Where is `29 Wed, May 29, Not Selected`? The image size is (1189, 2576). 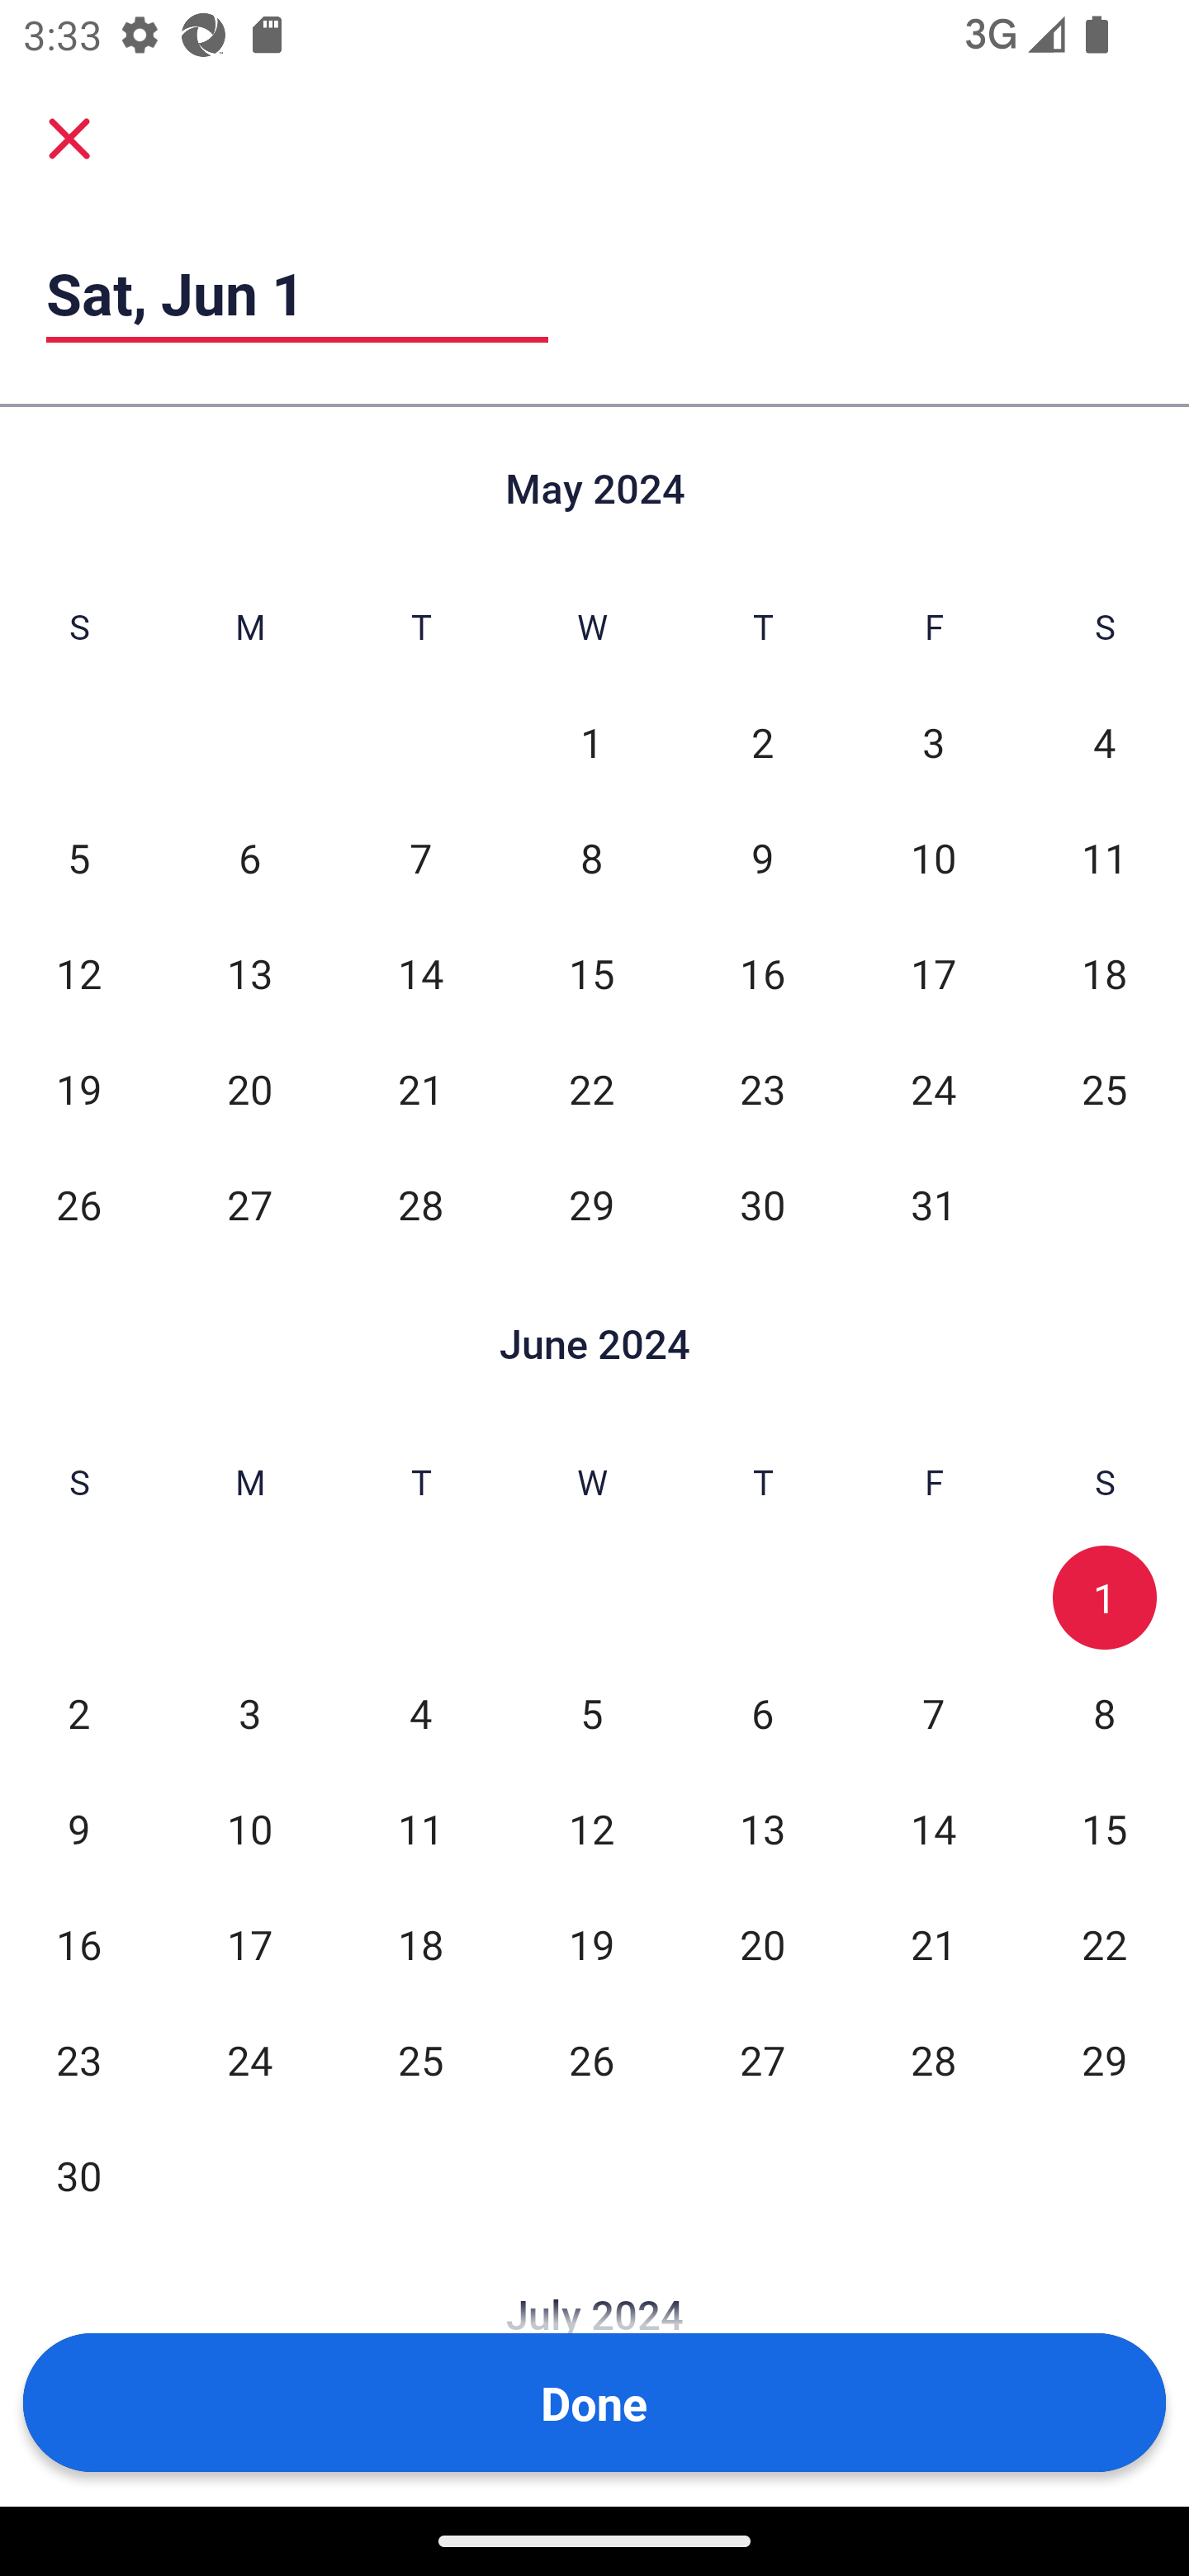 29 Wed, May 29, Not Selected is located at coordinates (591, 1204).